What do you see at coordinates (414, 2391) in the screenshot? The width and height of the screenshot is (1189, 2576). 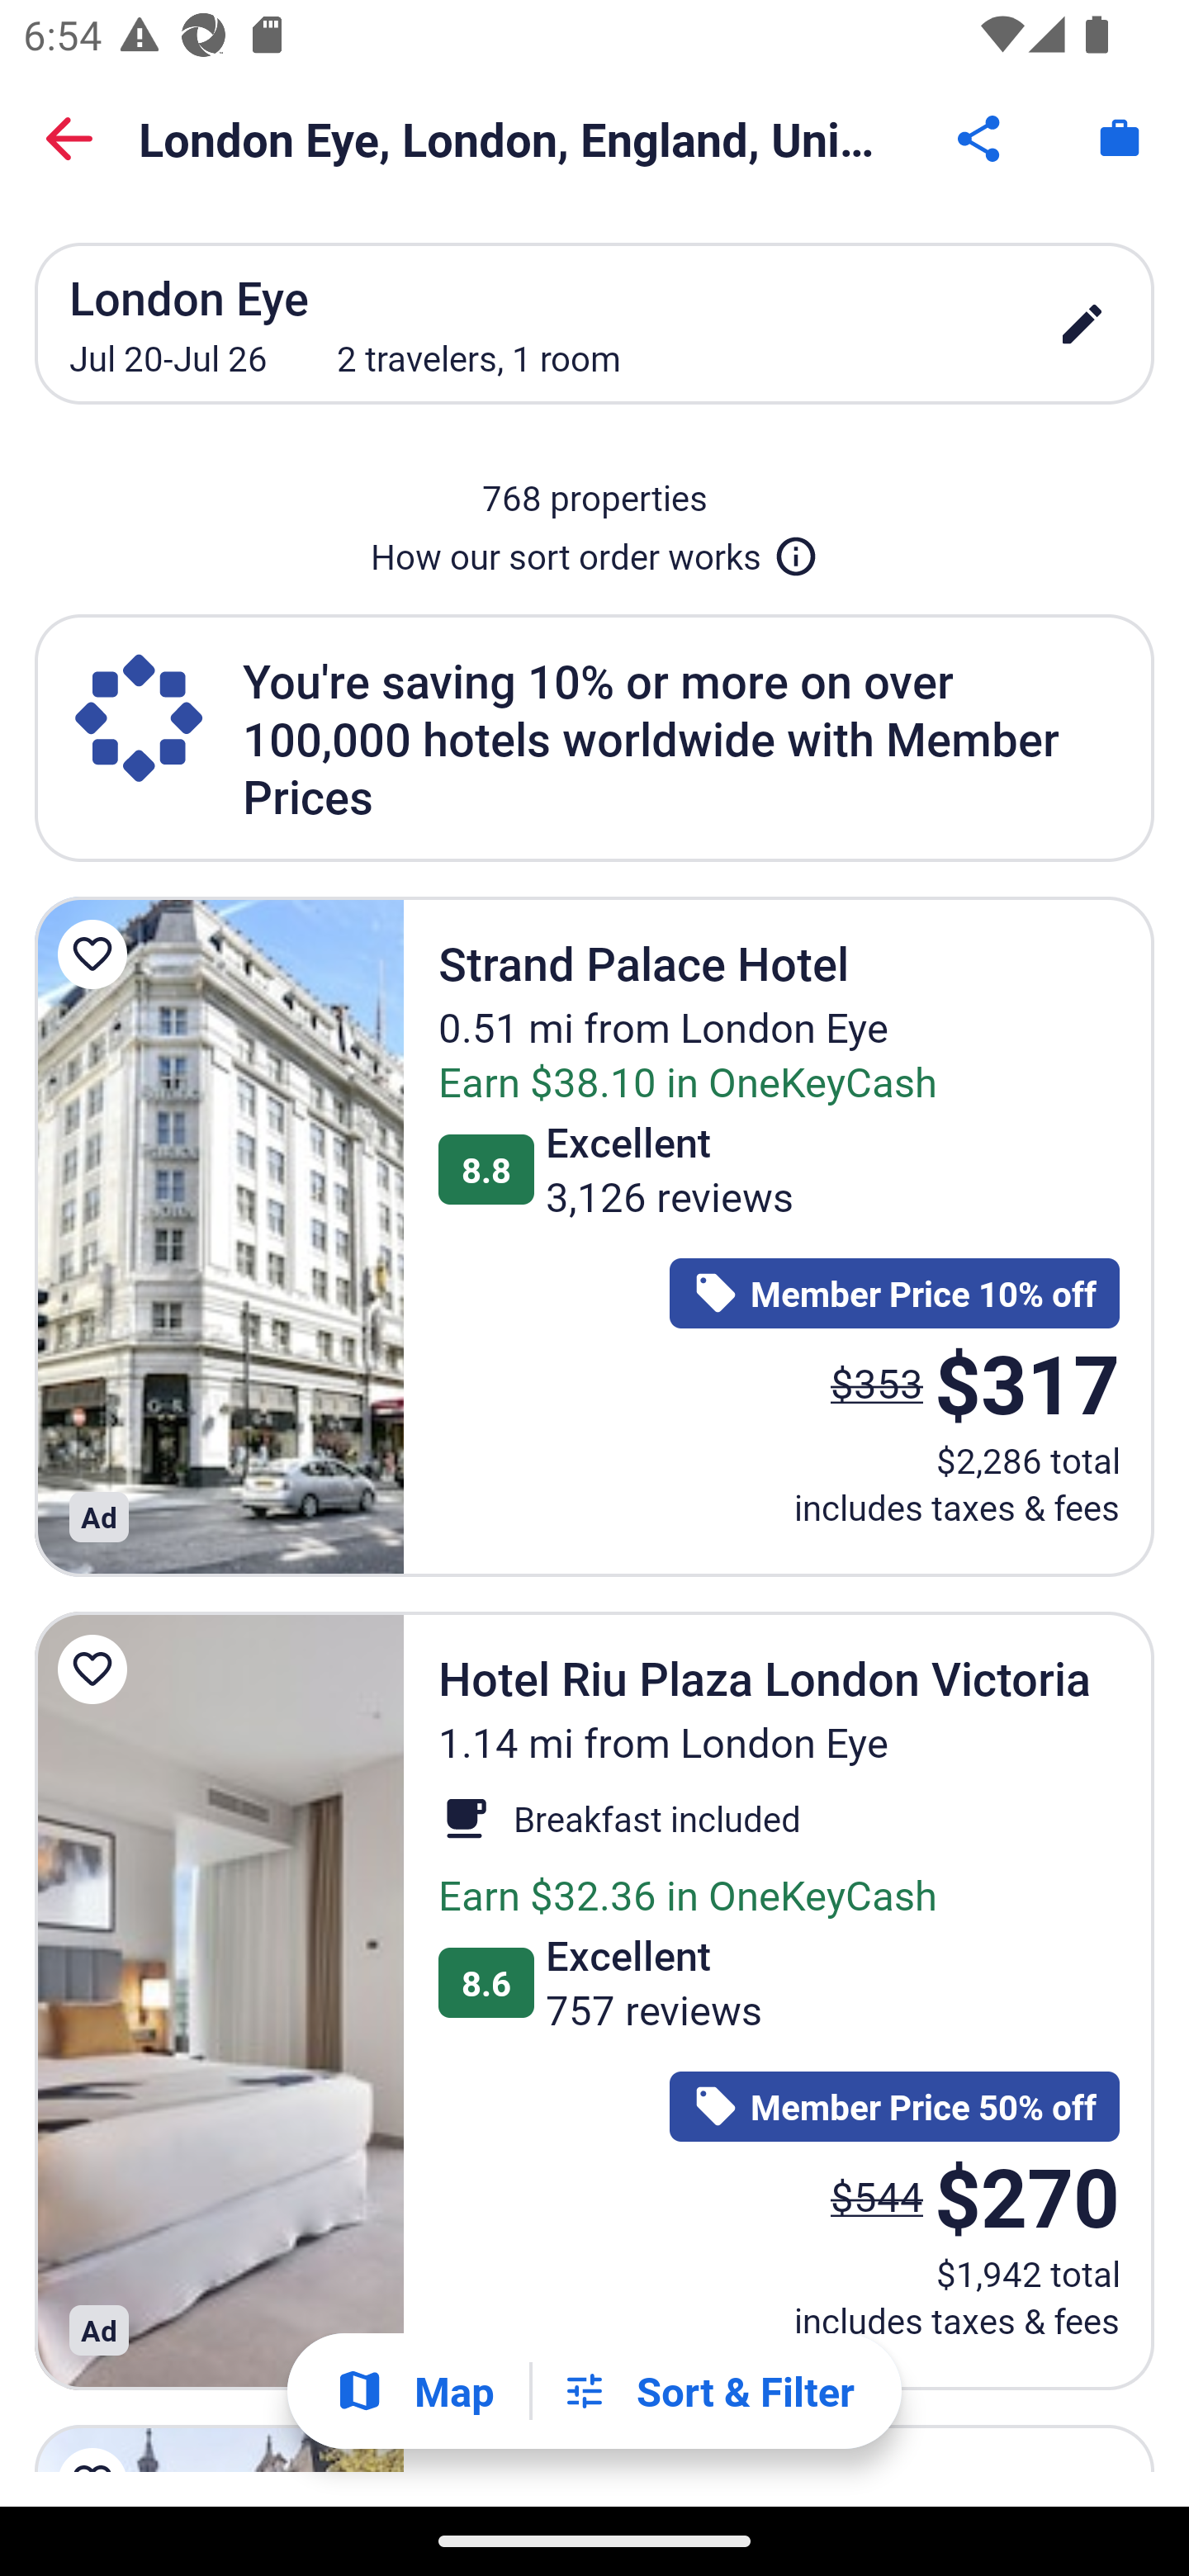 I see `Show map Map Show map Button` at bounding box center [414, 2391].